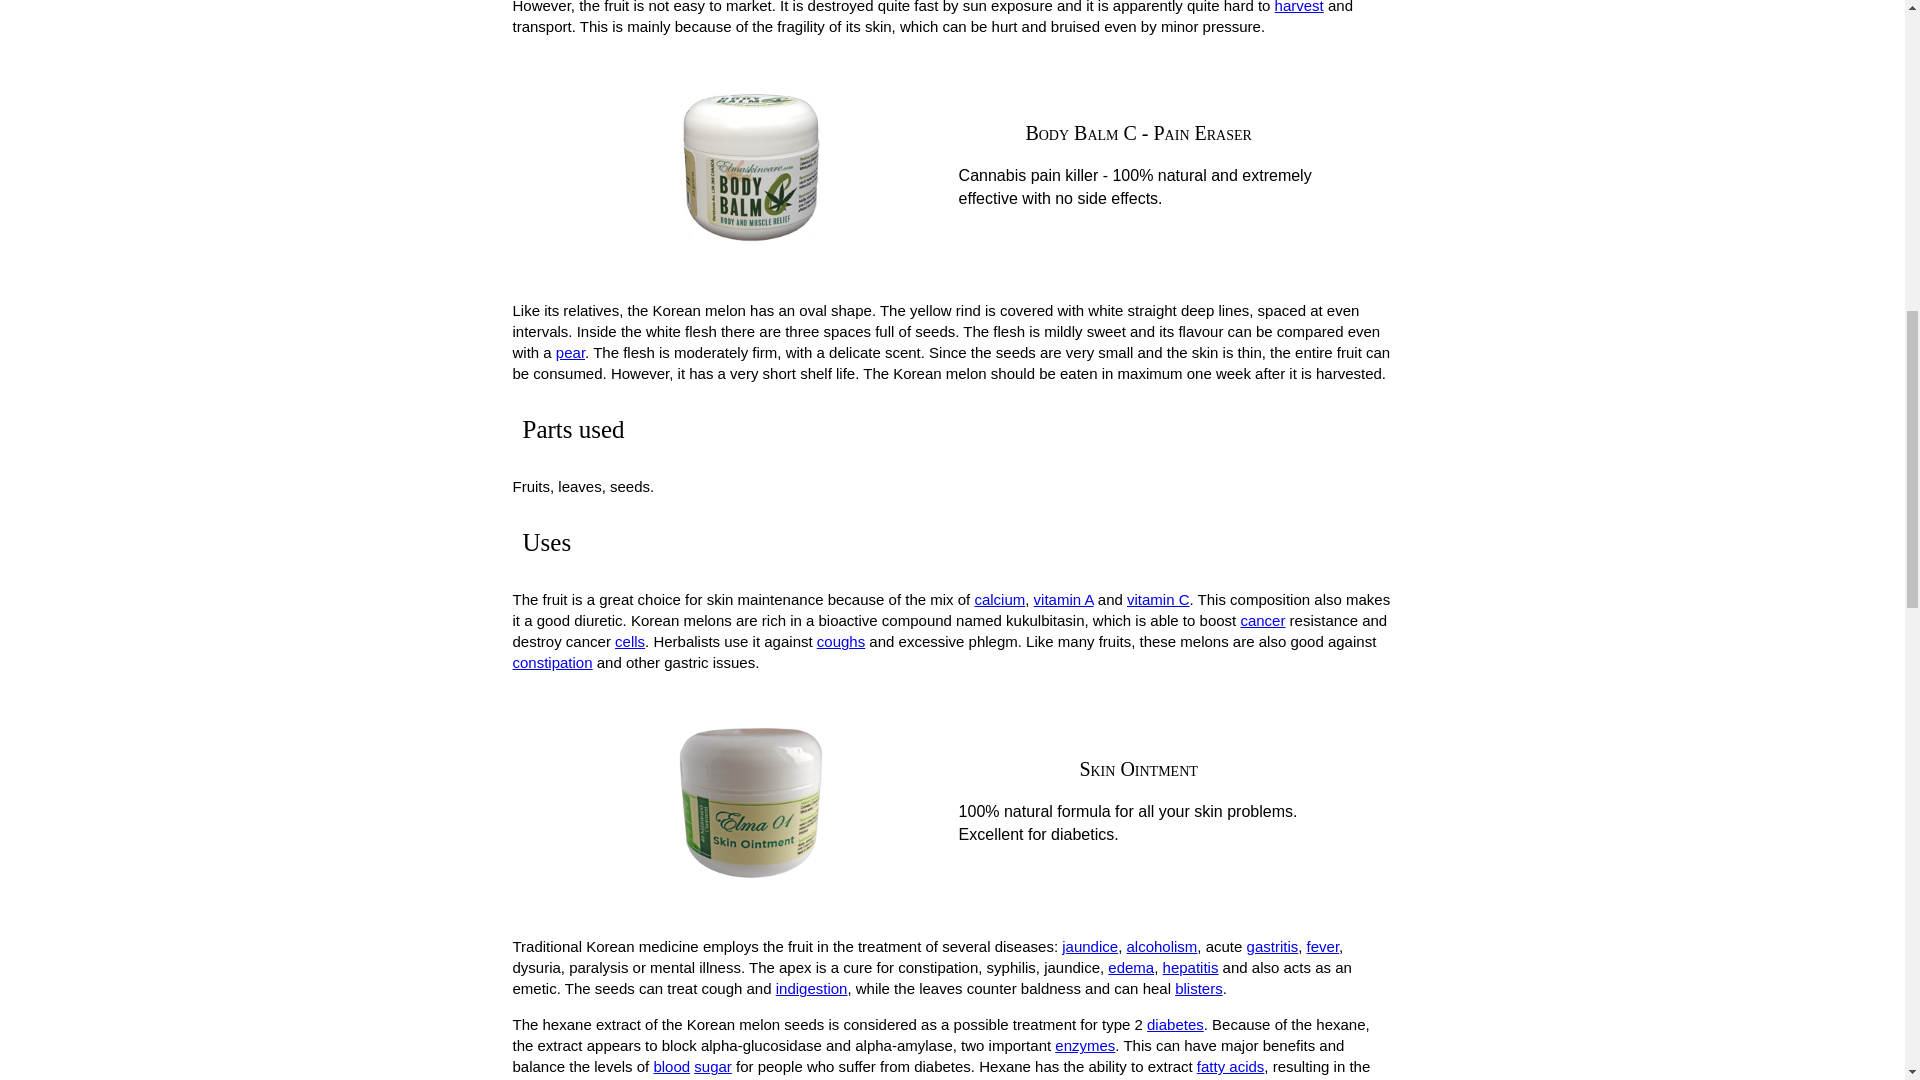 The width and height of the screenshot is (1920, 1080). Describe the element at coordinates (1262, 620) in the screenshot. I see `cancer` at that location.